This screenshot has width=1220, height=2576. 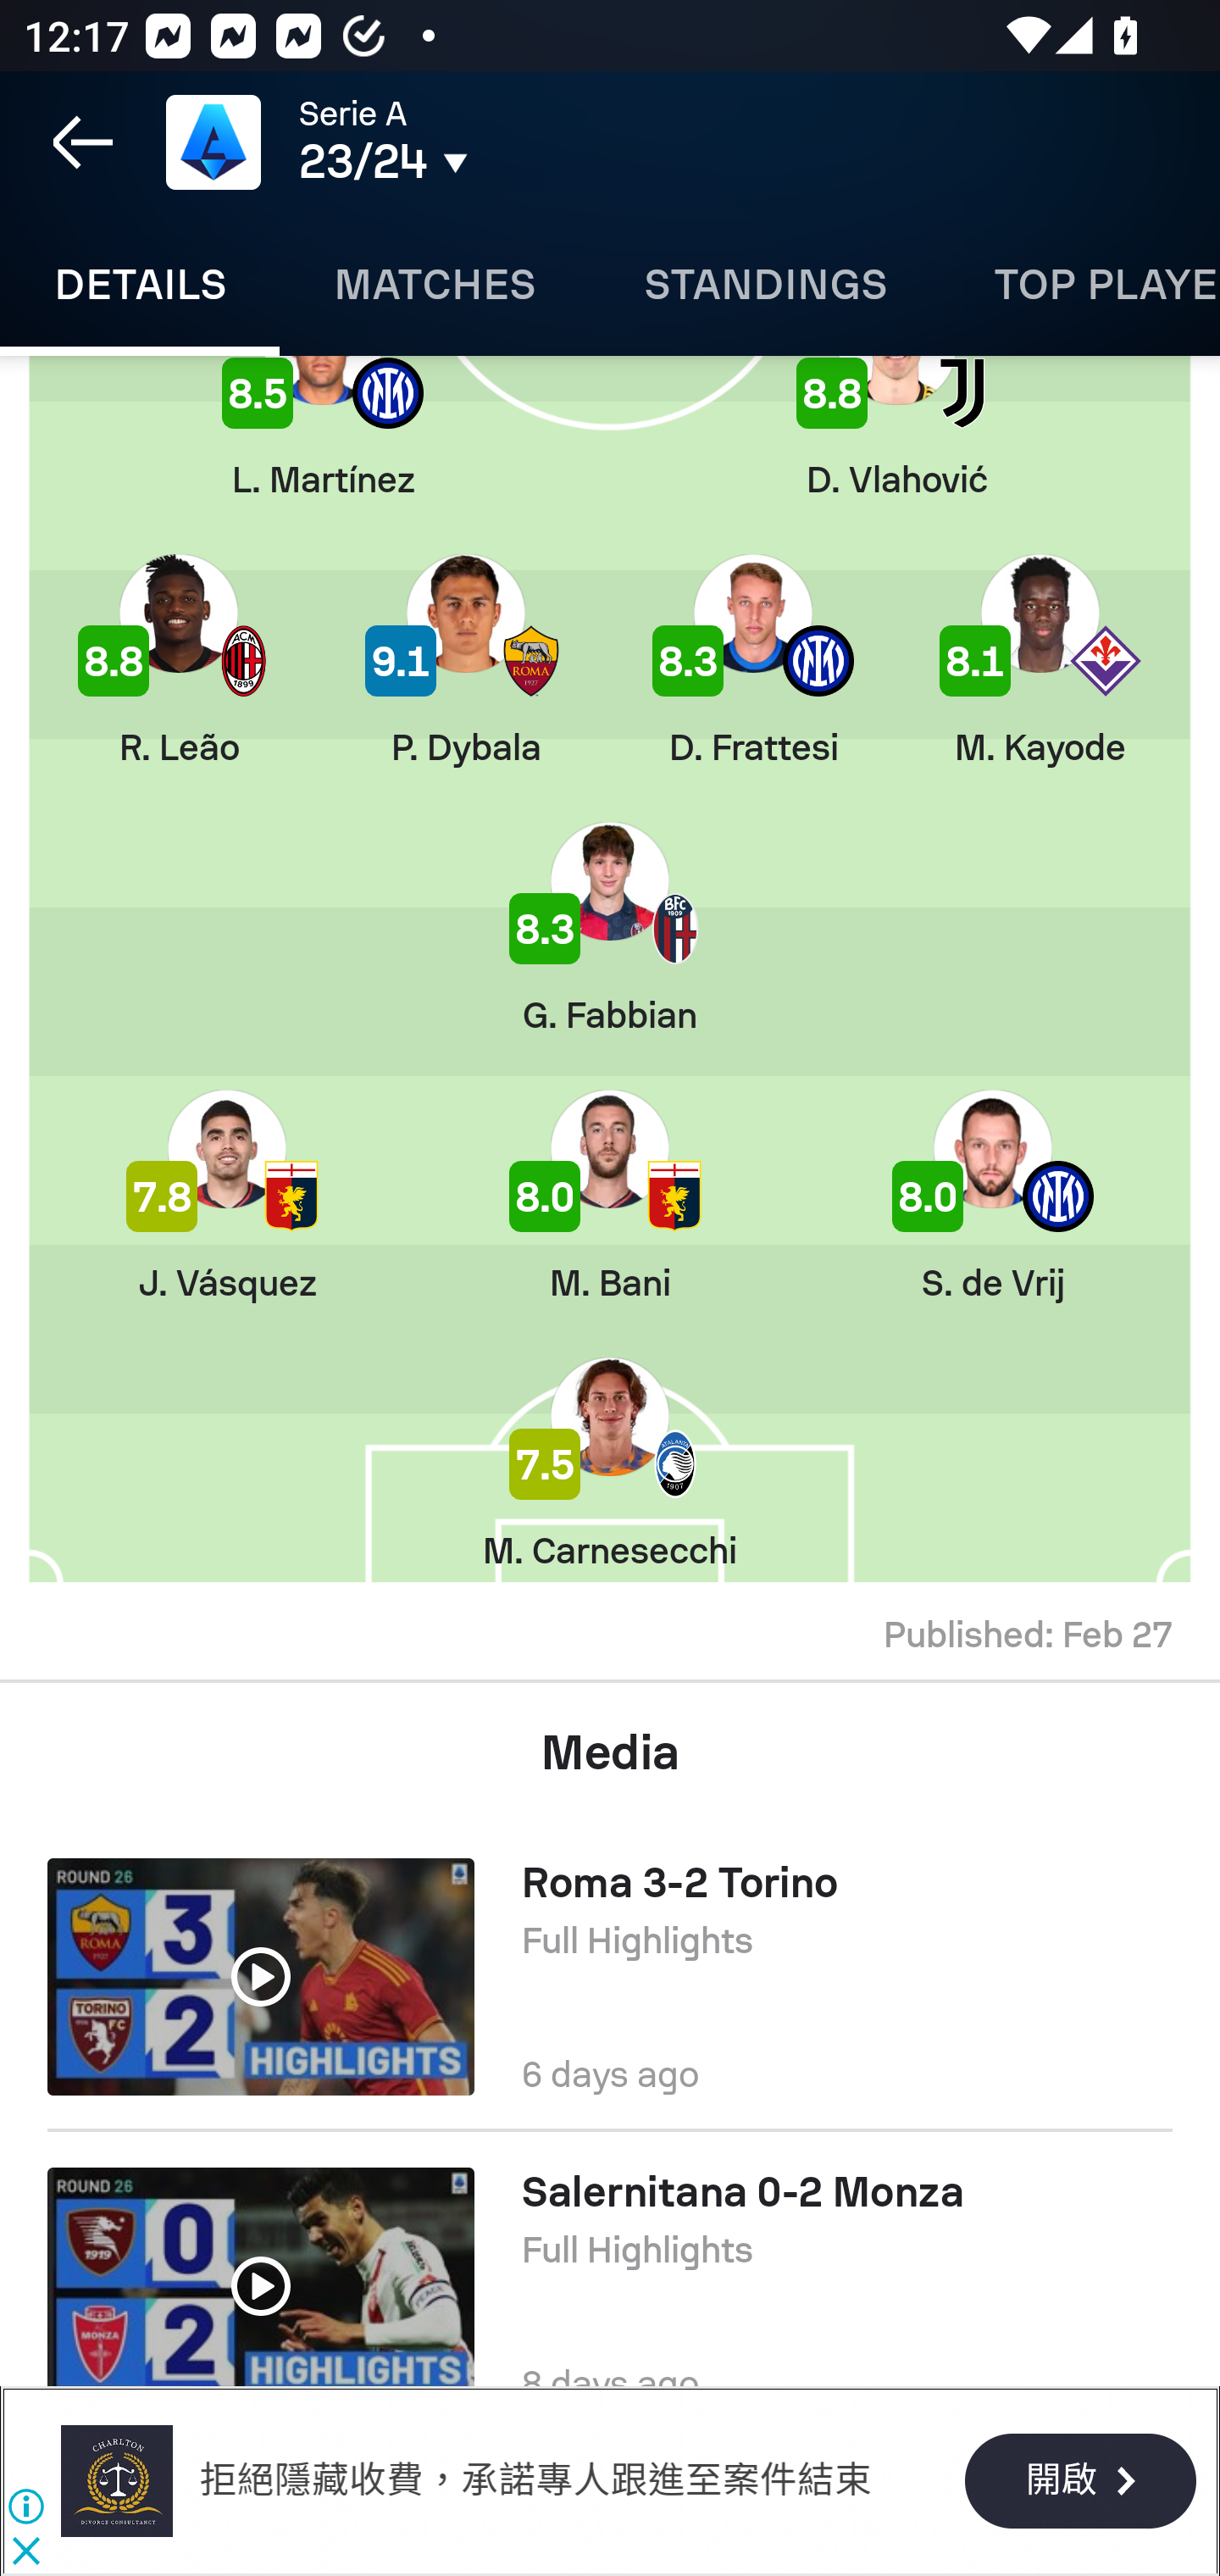 What do you see at coordinates (546, 2480) in the screenshot?
I see `拒絕隱藏收費，承諾專人跟進至案件結束` at bounding box center [546, 2480].